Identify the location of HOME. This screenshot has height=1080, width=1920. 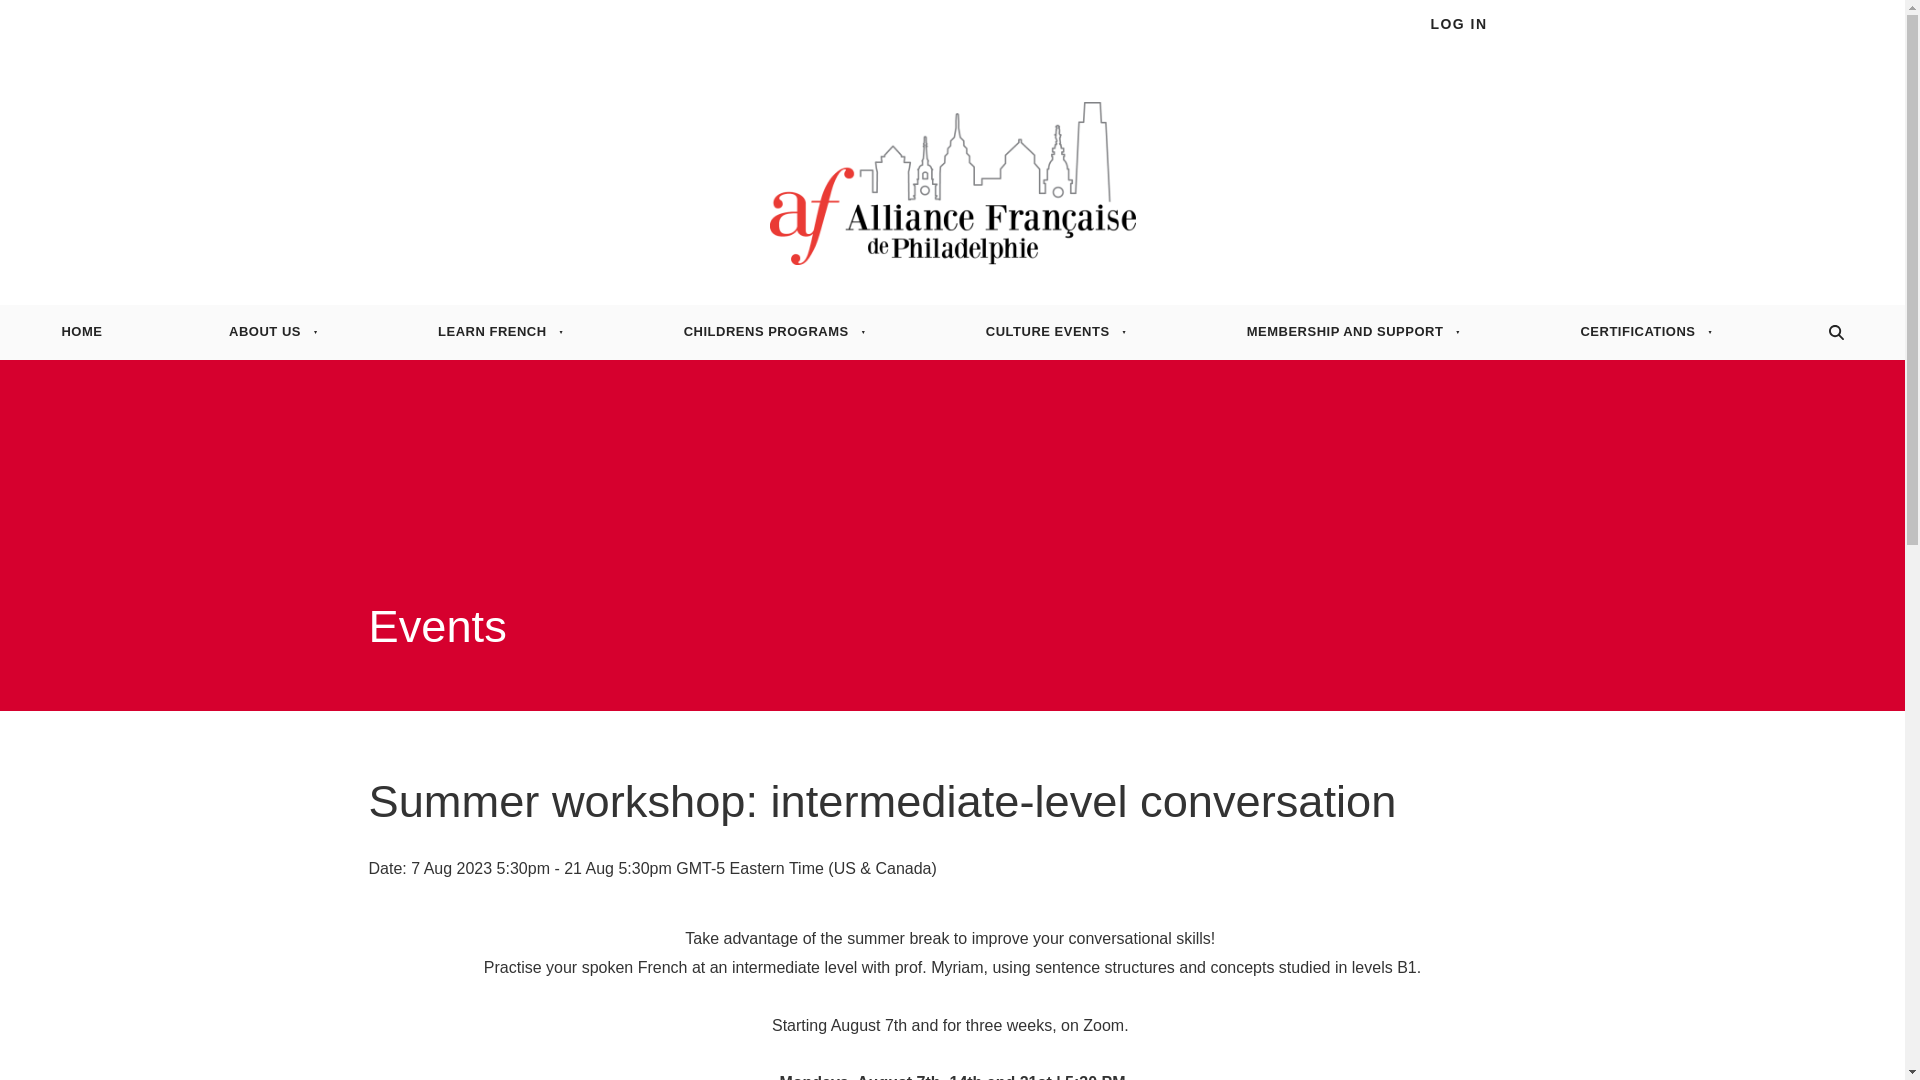
(82, 332).